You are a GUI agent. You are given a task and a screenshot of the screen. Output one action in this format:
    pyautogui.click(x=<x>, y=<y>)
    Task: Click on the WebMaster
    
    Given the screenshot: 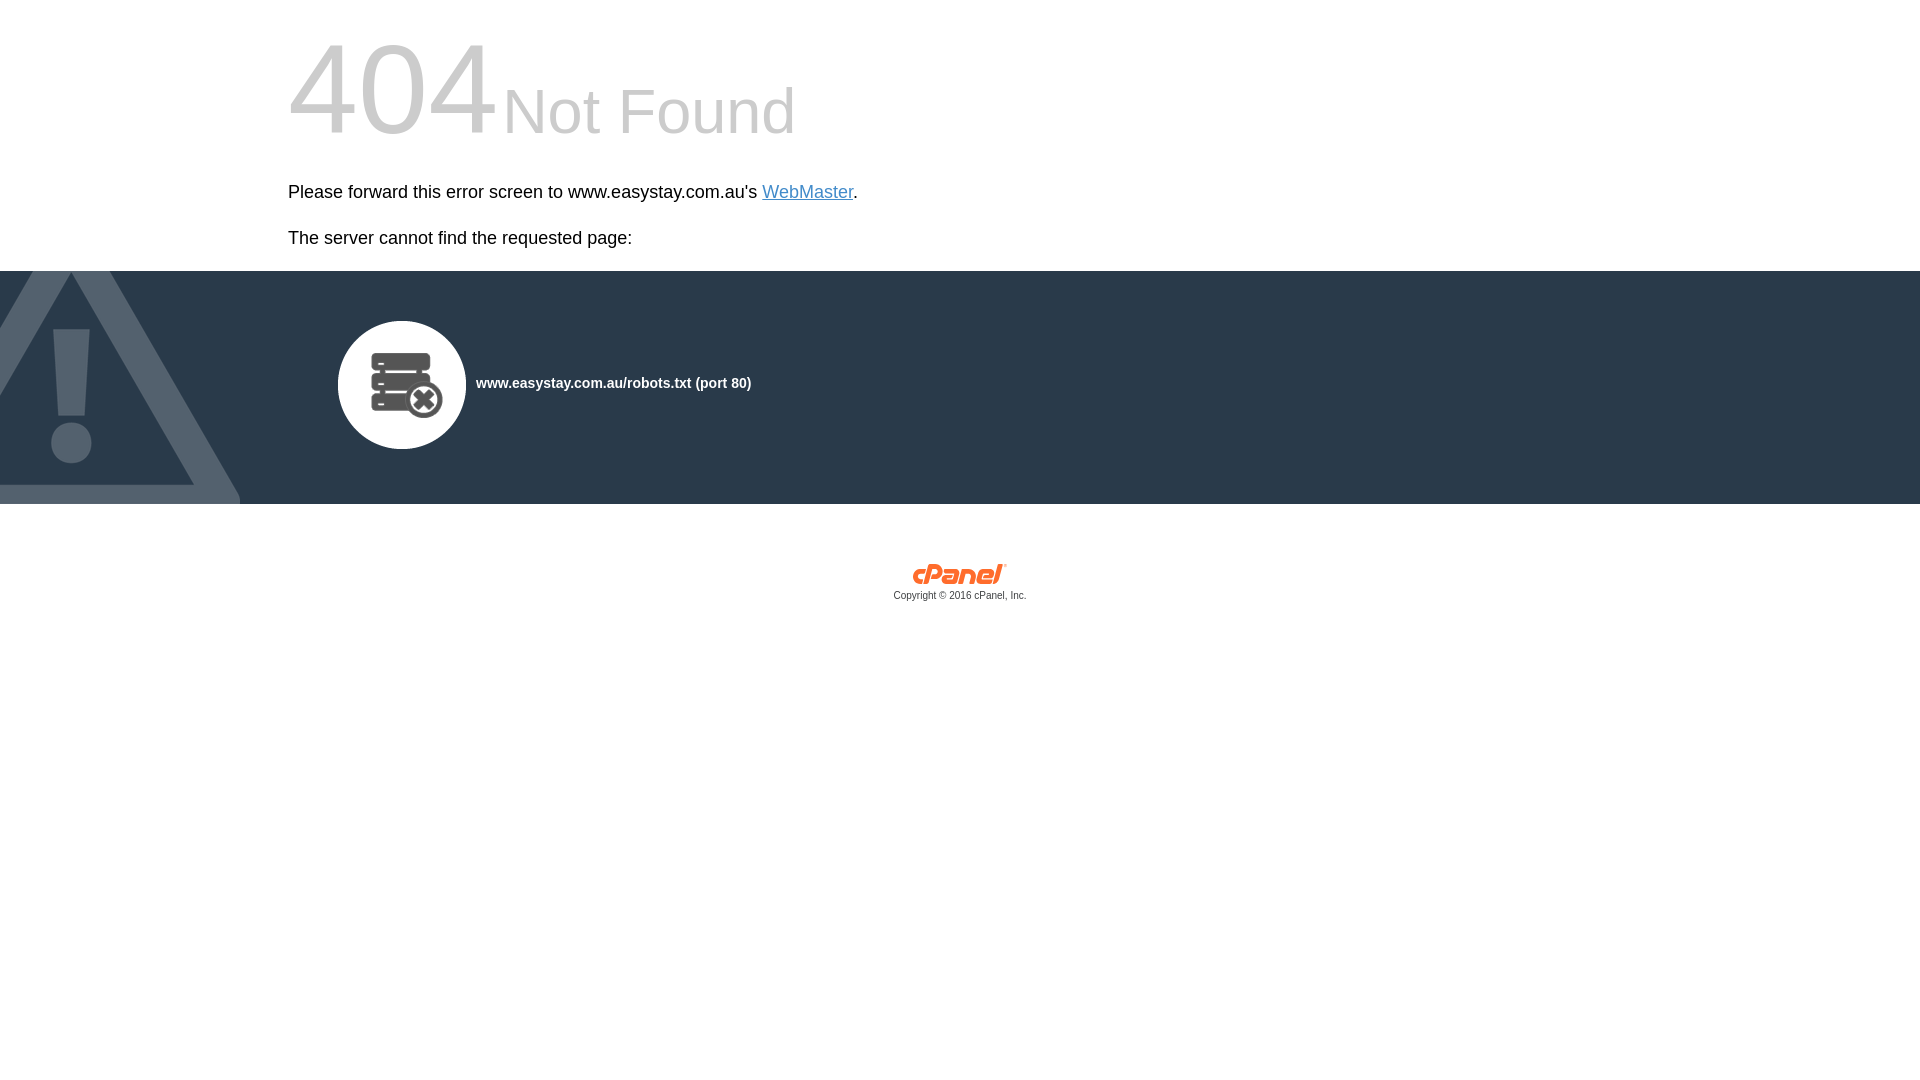 What is the action you would take?
    pyautogui.click(x=808, y=192)
    